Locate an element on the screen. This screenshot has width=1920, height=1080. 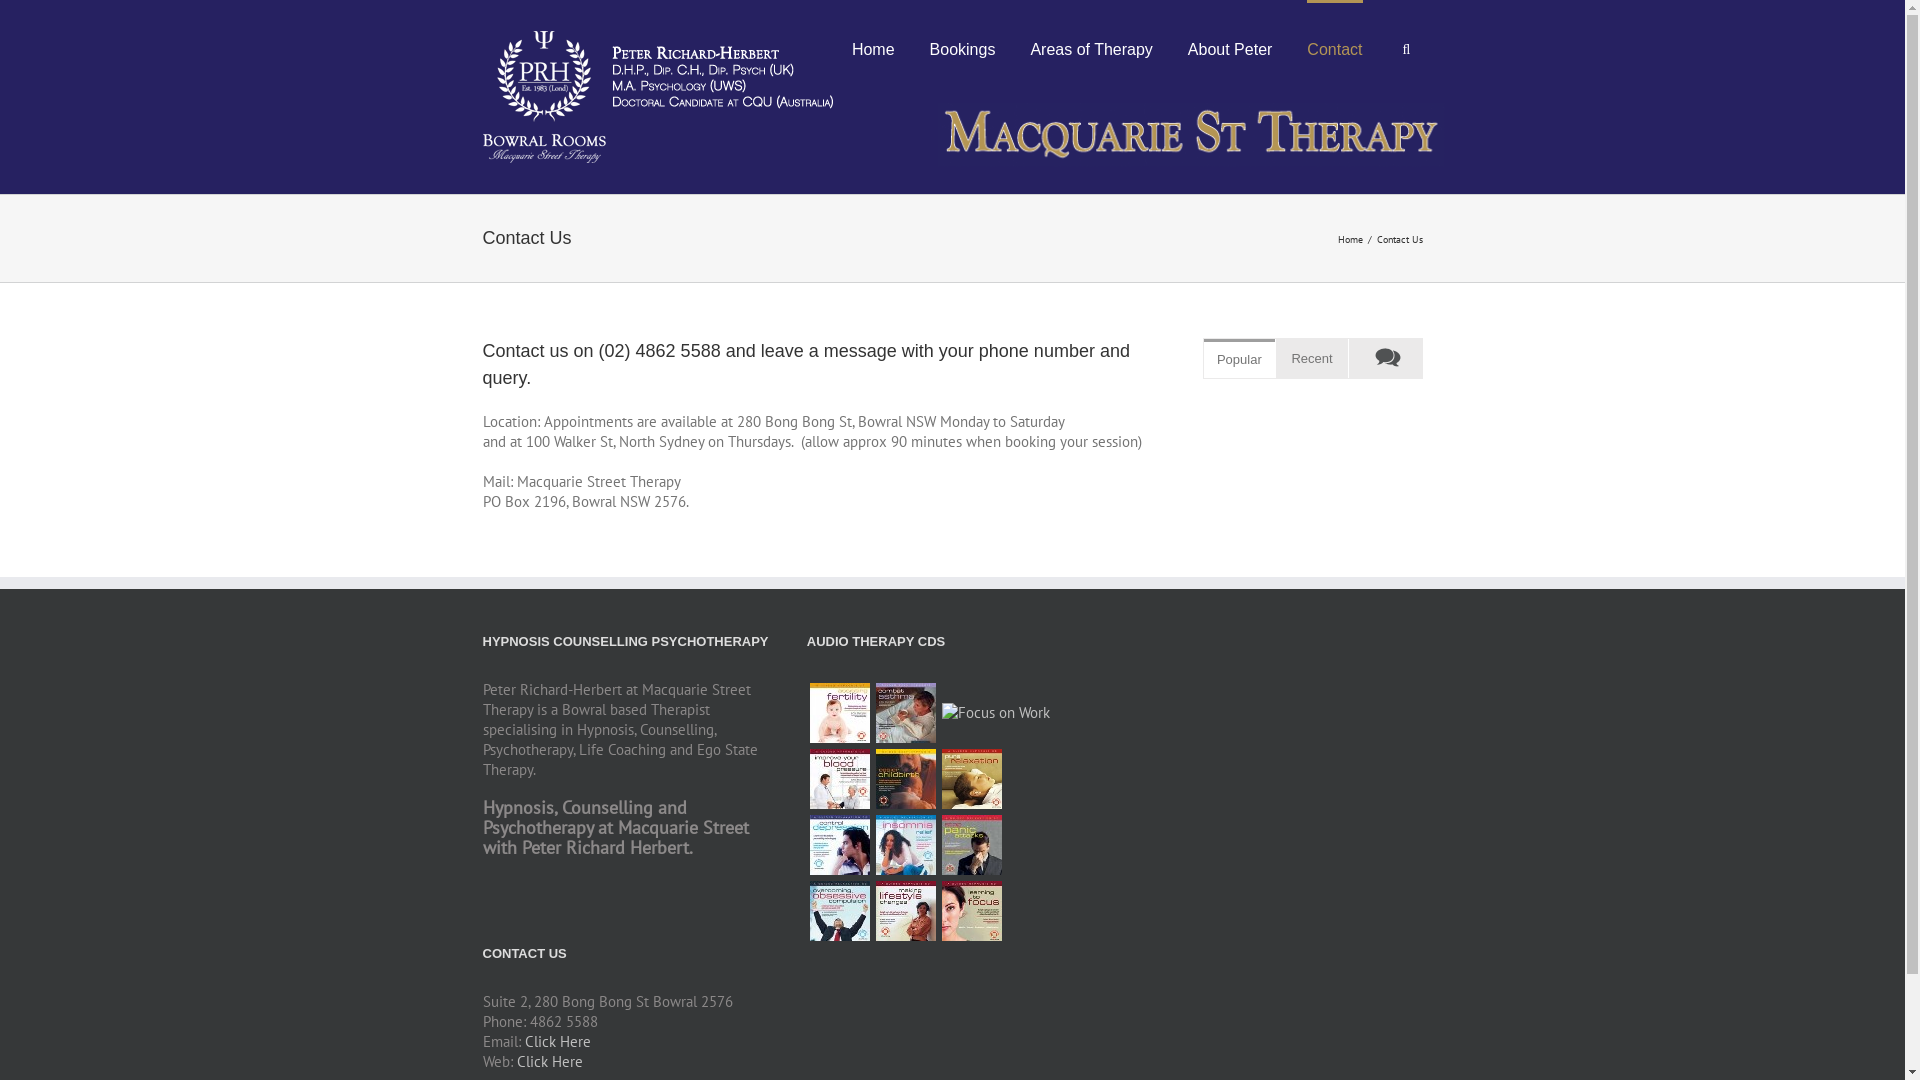
Recent is located at coordinates (1312, 358).